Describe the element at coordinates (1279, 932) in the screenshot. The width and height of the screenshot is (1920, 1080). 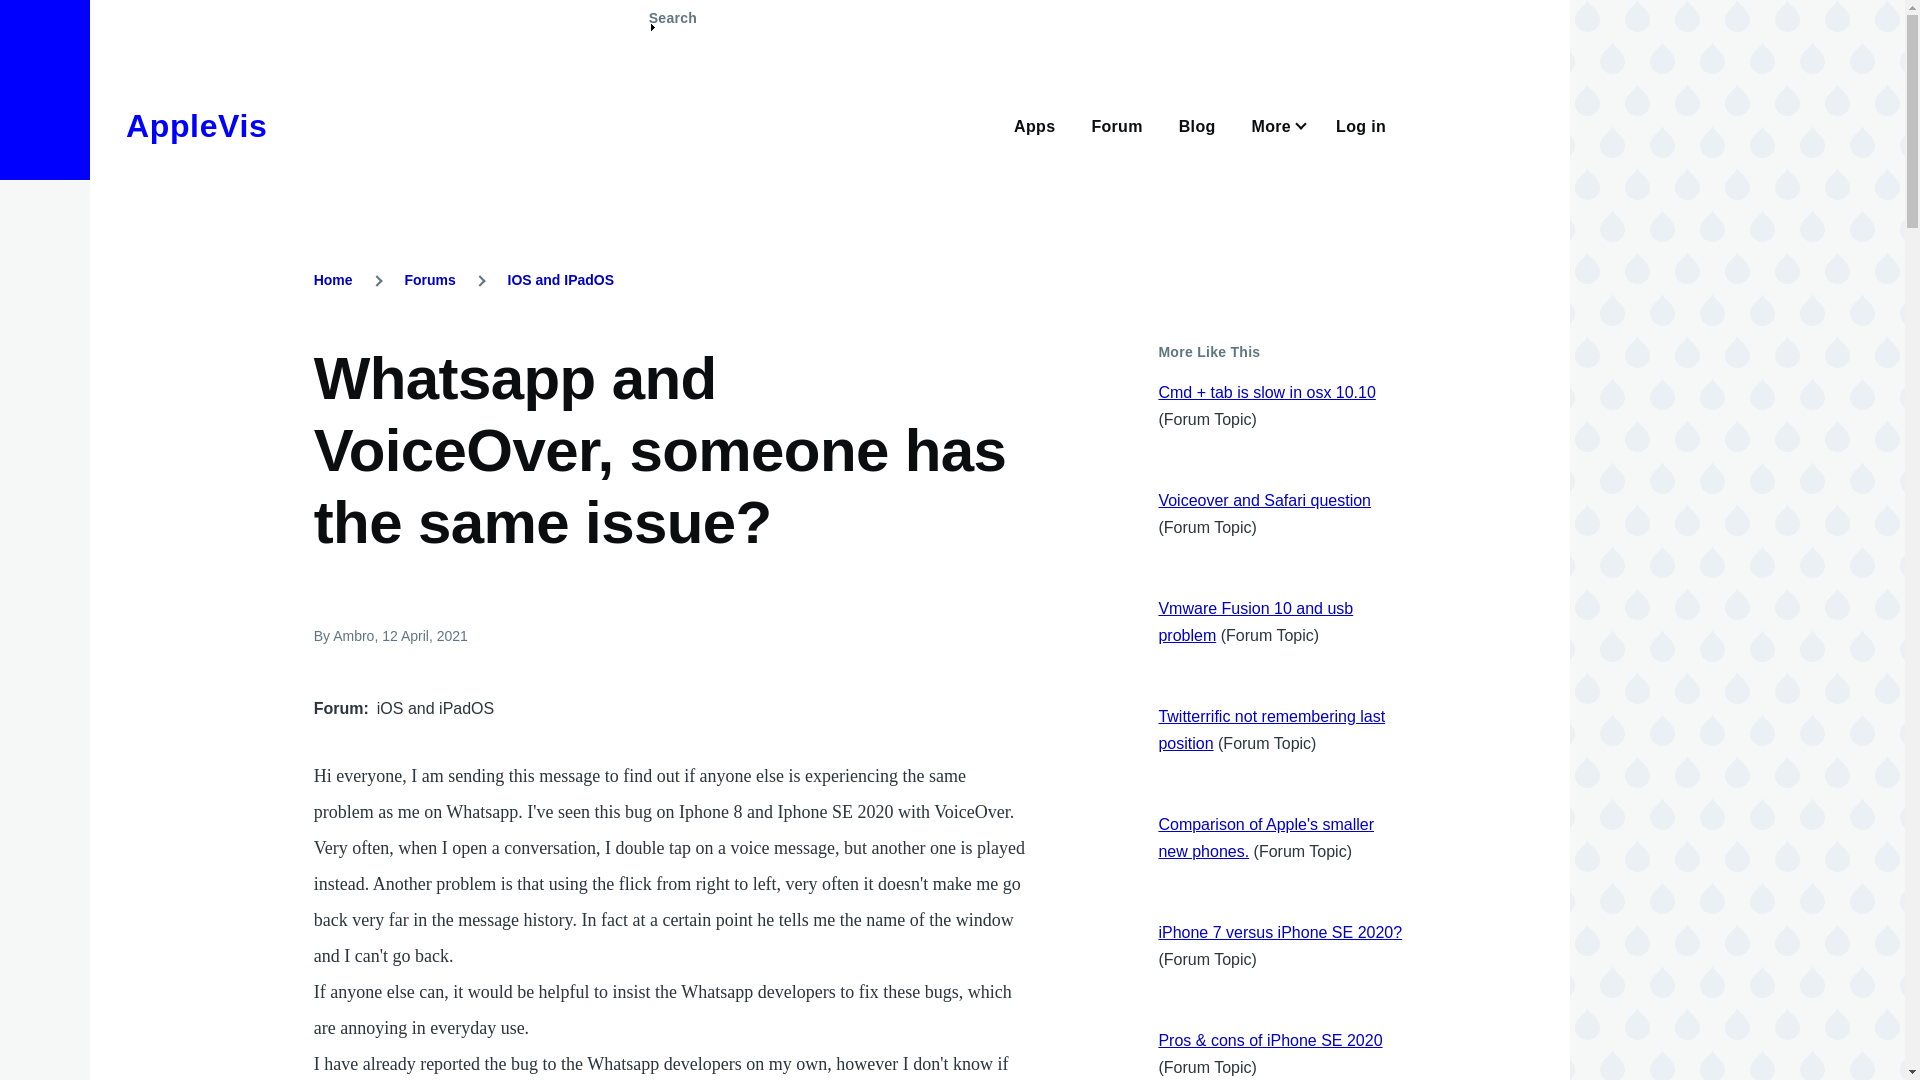
I see `iPhone 7 versus iPhone SE 2020?` at that location.